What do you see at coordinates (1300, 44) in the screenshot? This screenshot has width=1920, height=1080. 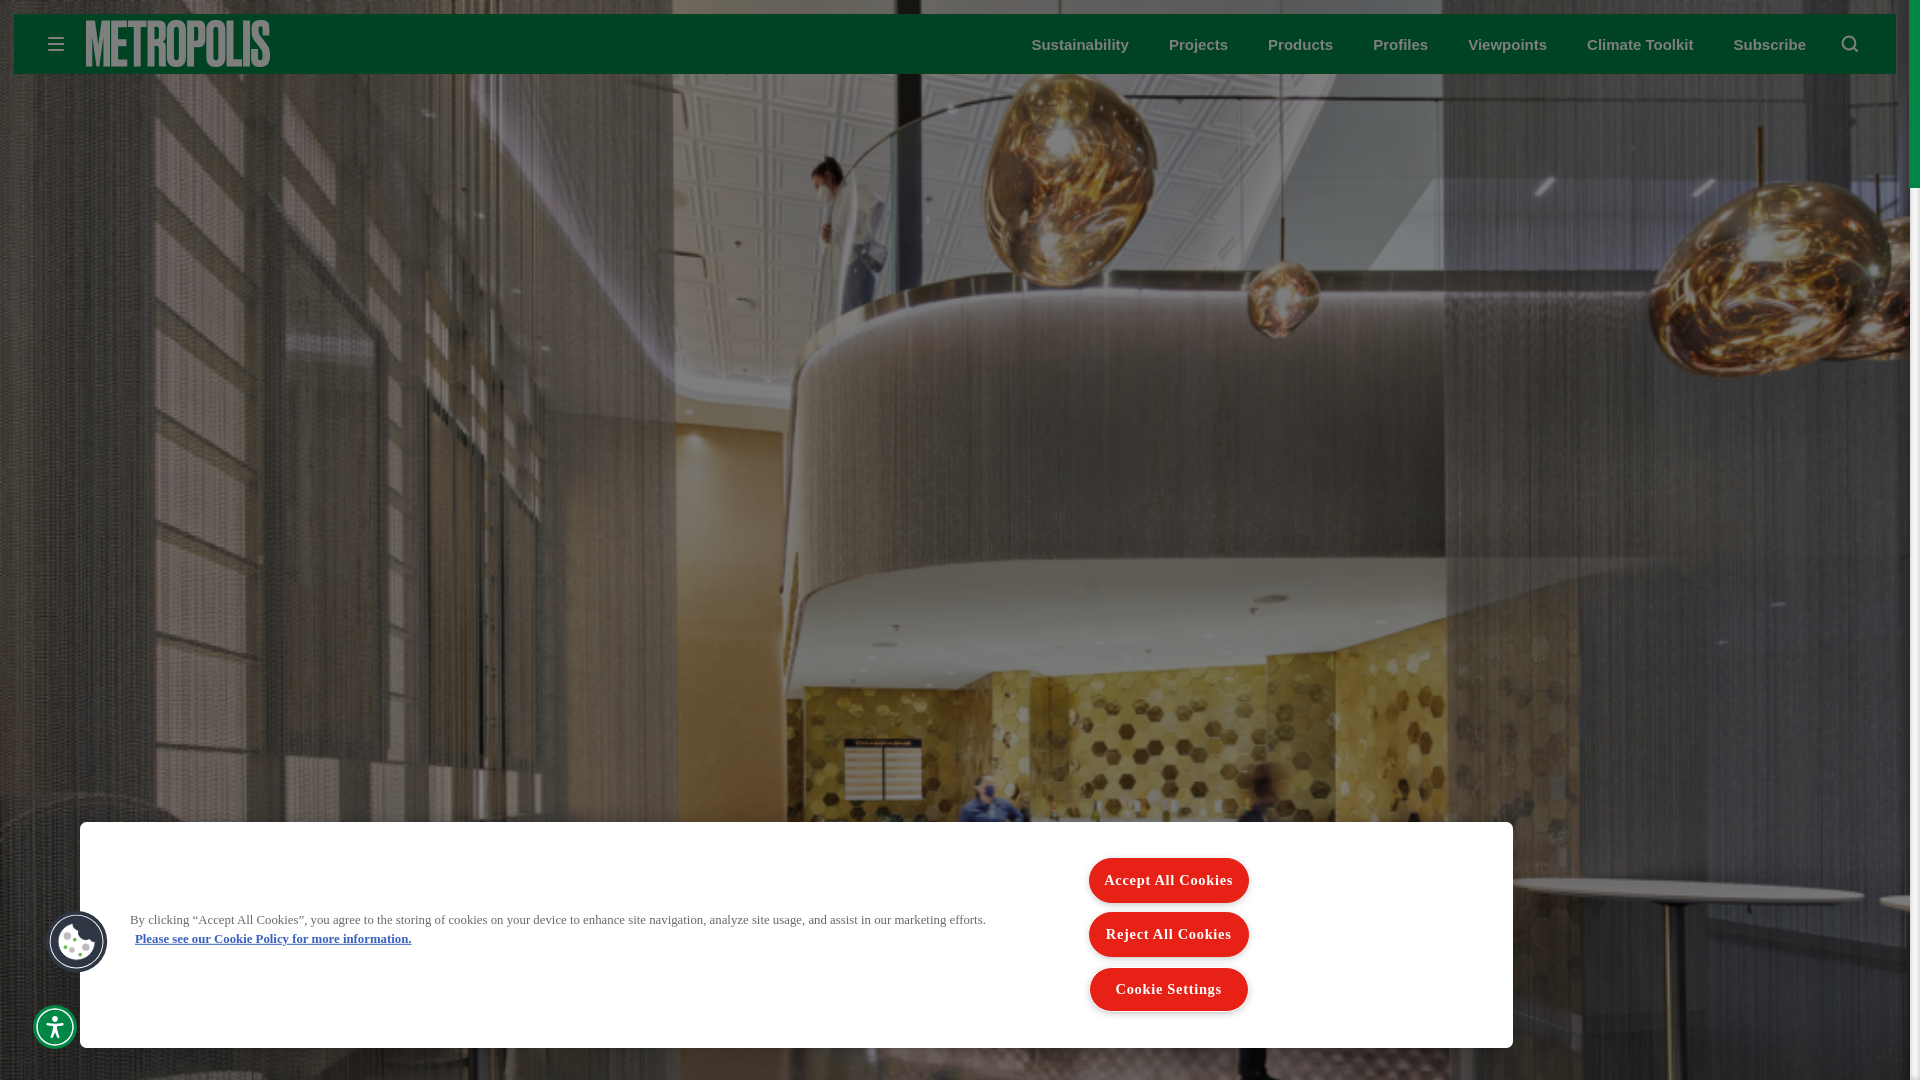 I see `Products` at bounding box center [1300, 44].